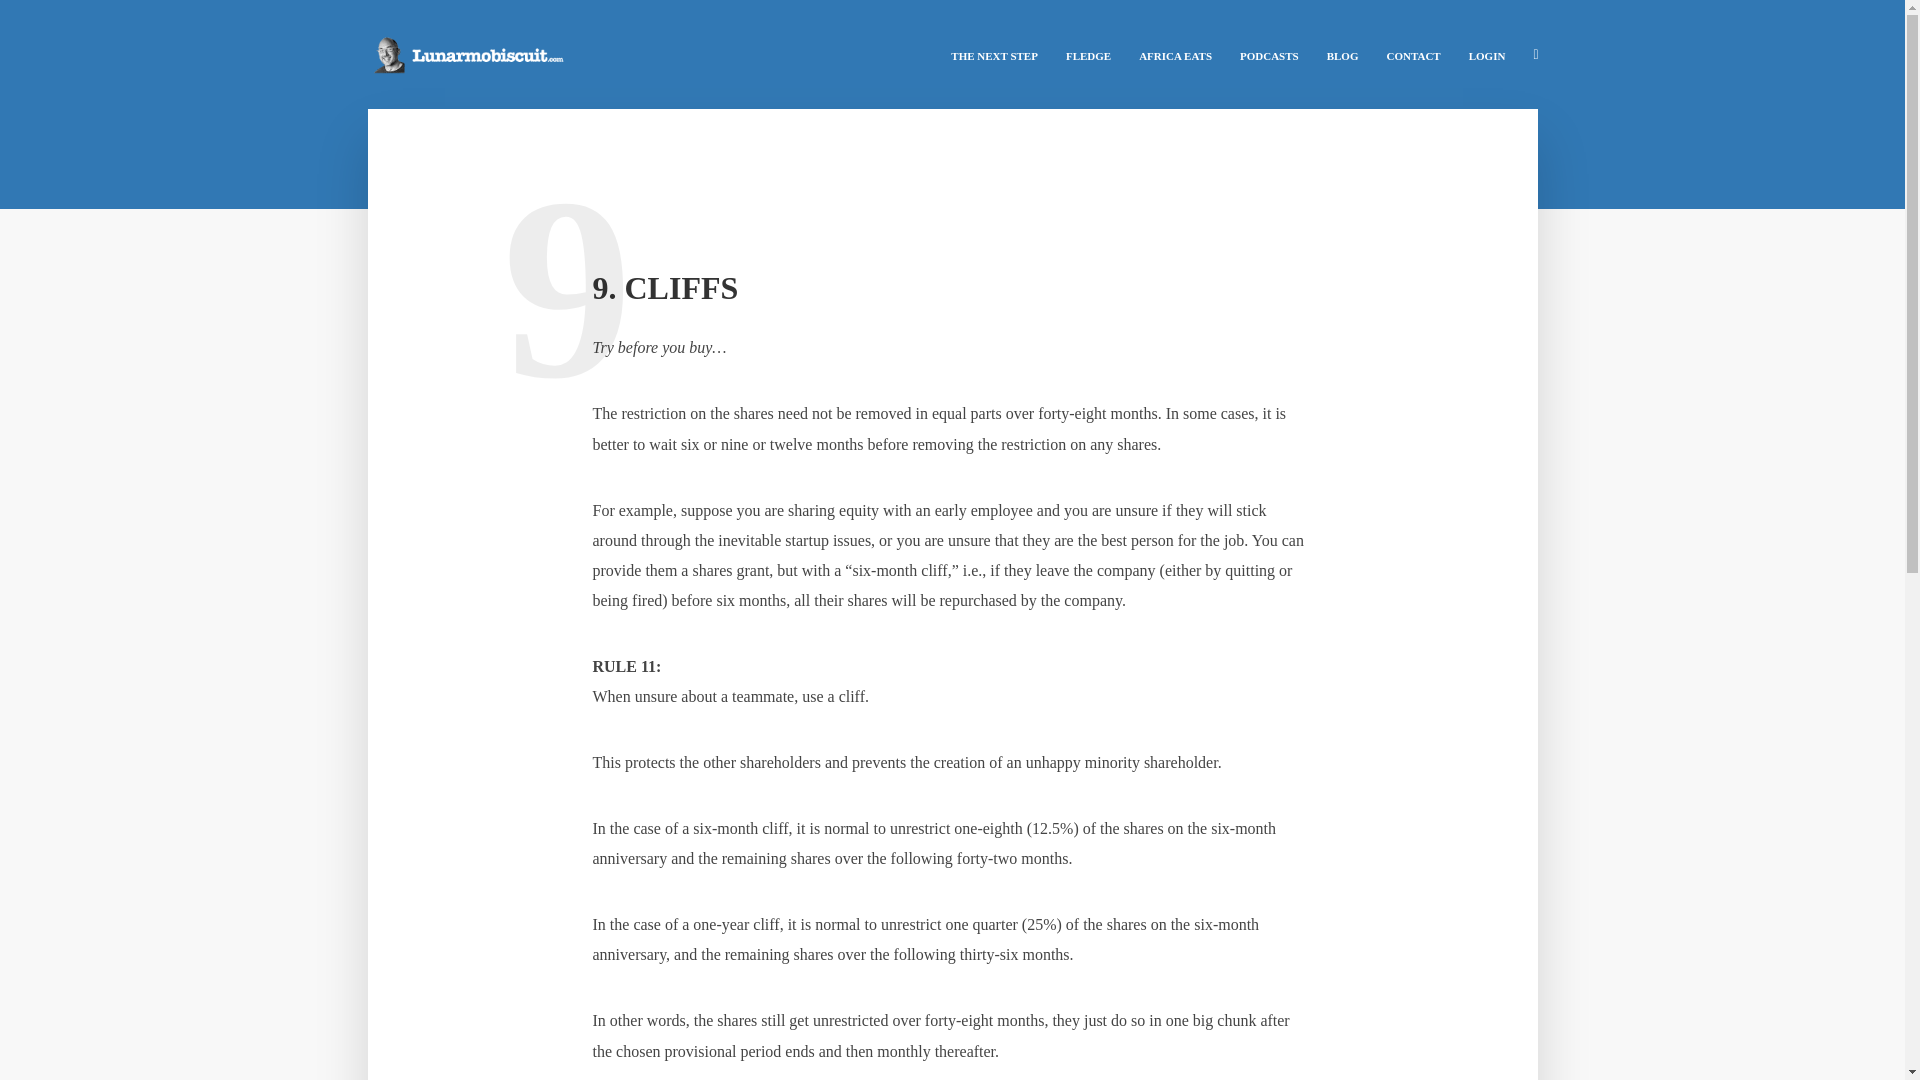 The image size is (1920, 1080). Describe the element at coordinates (1270, 54) in the screenshot. I see `PODCASTS` at that location.